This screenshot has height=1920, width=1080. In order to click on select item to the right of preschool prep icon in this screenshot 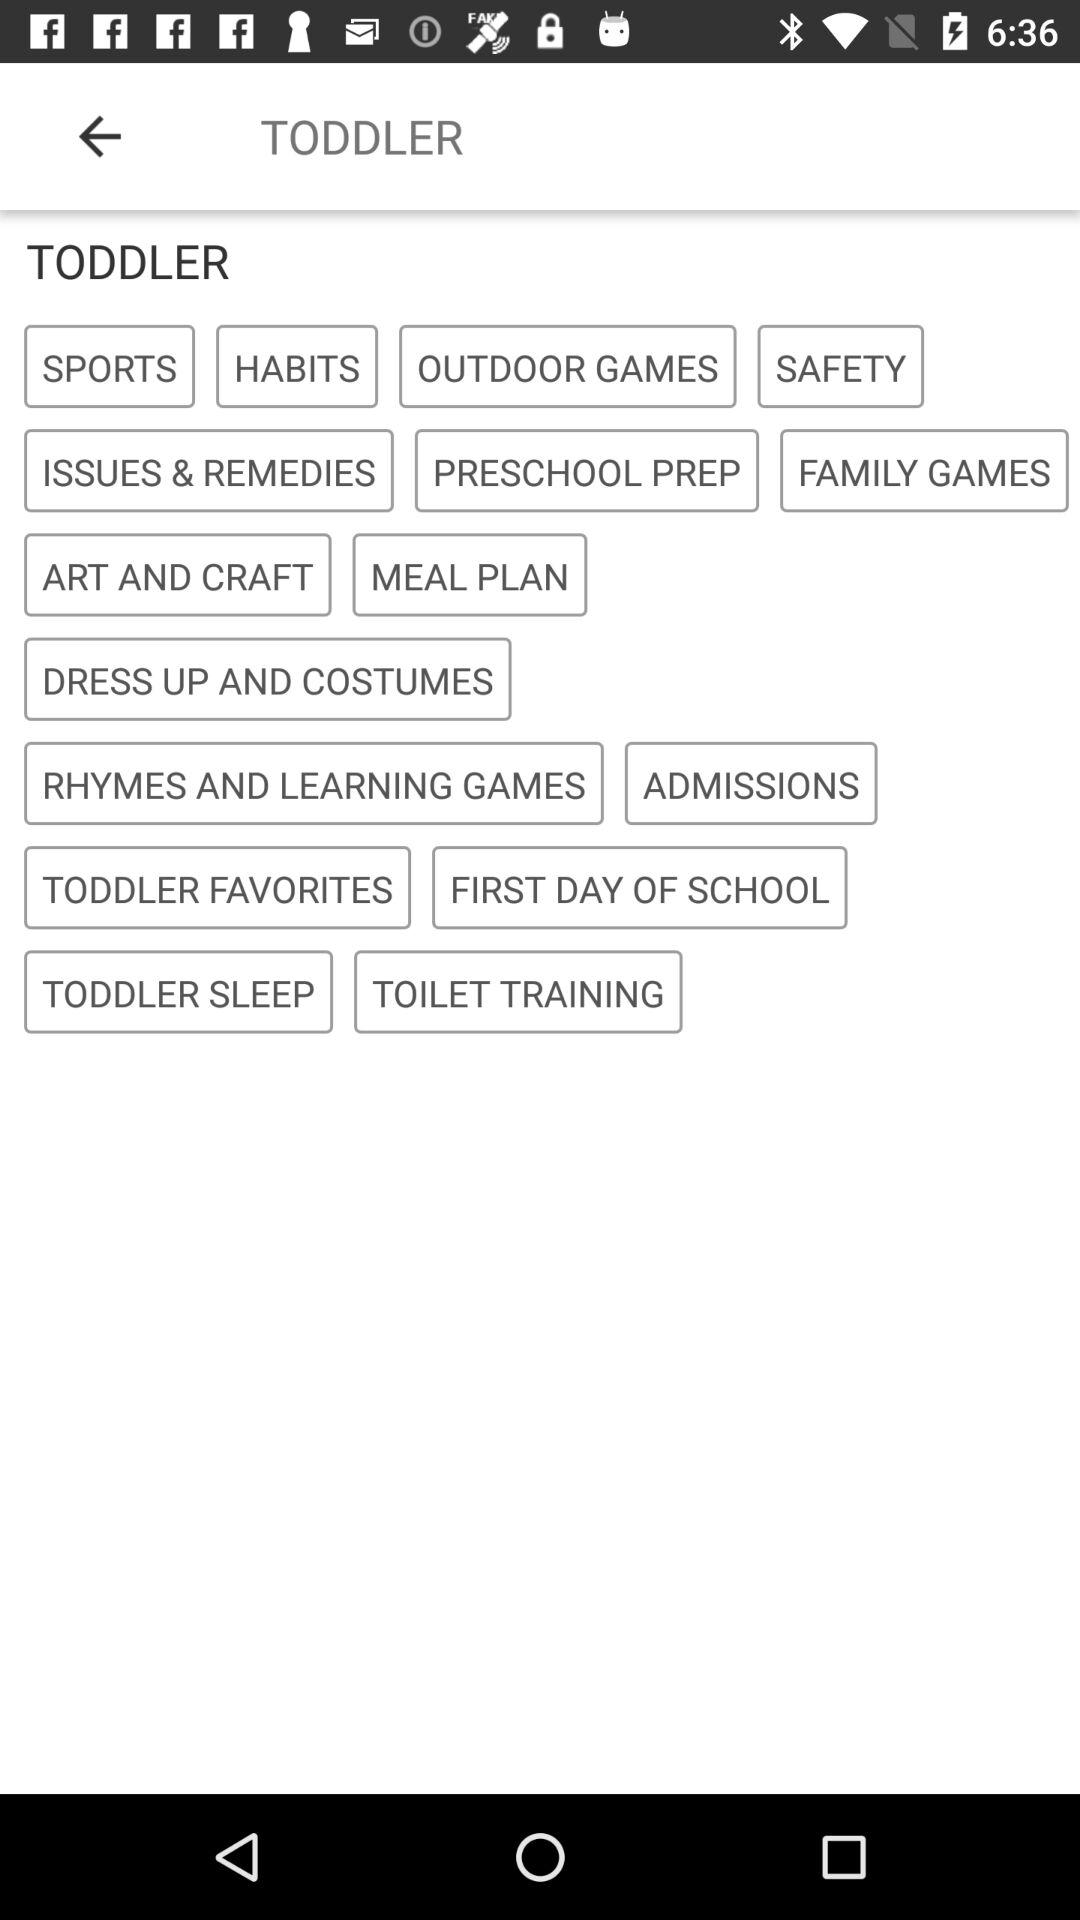, I will do `click(924, 472)`.